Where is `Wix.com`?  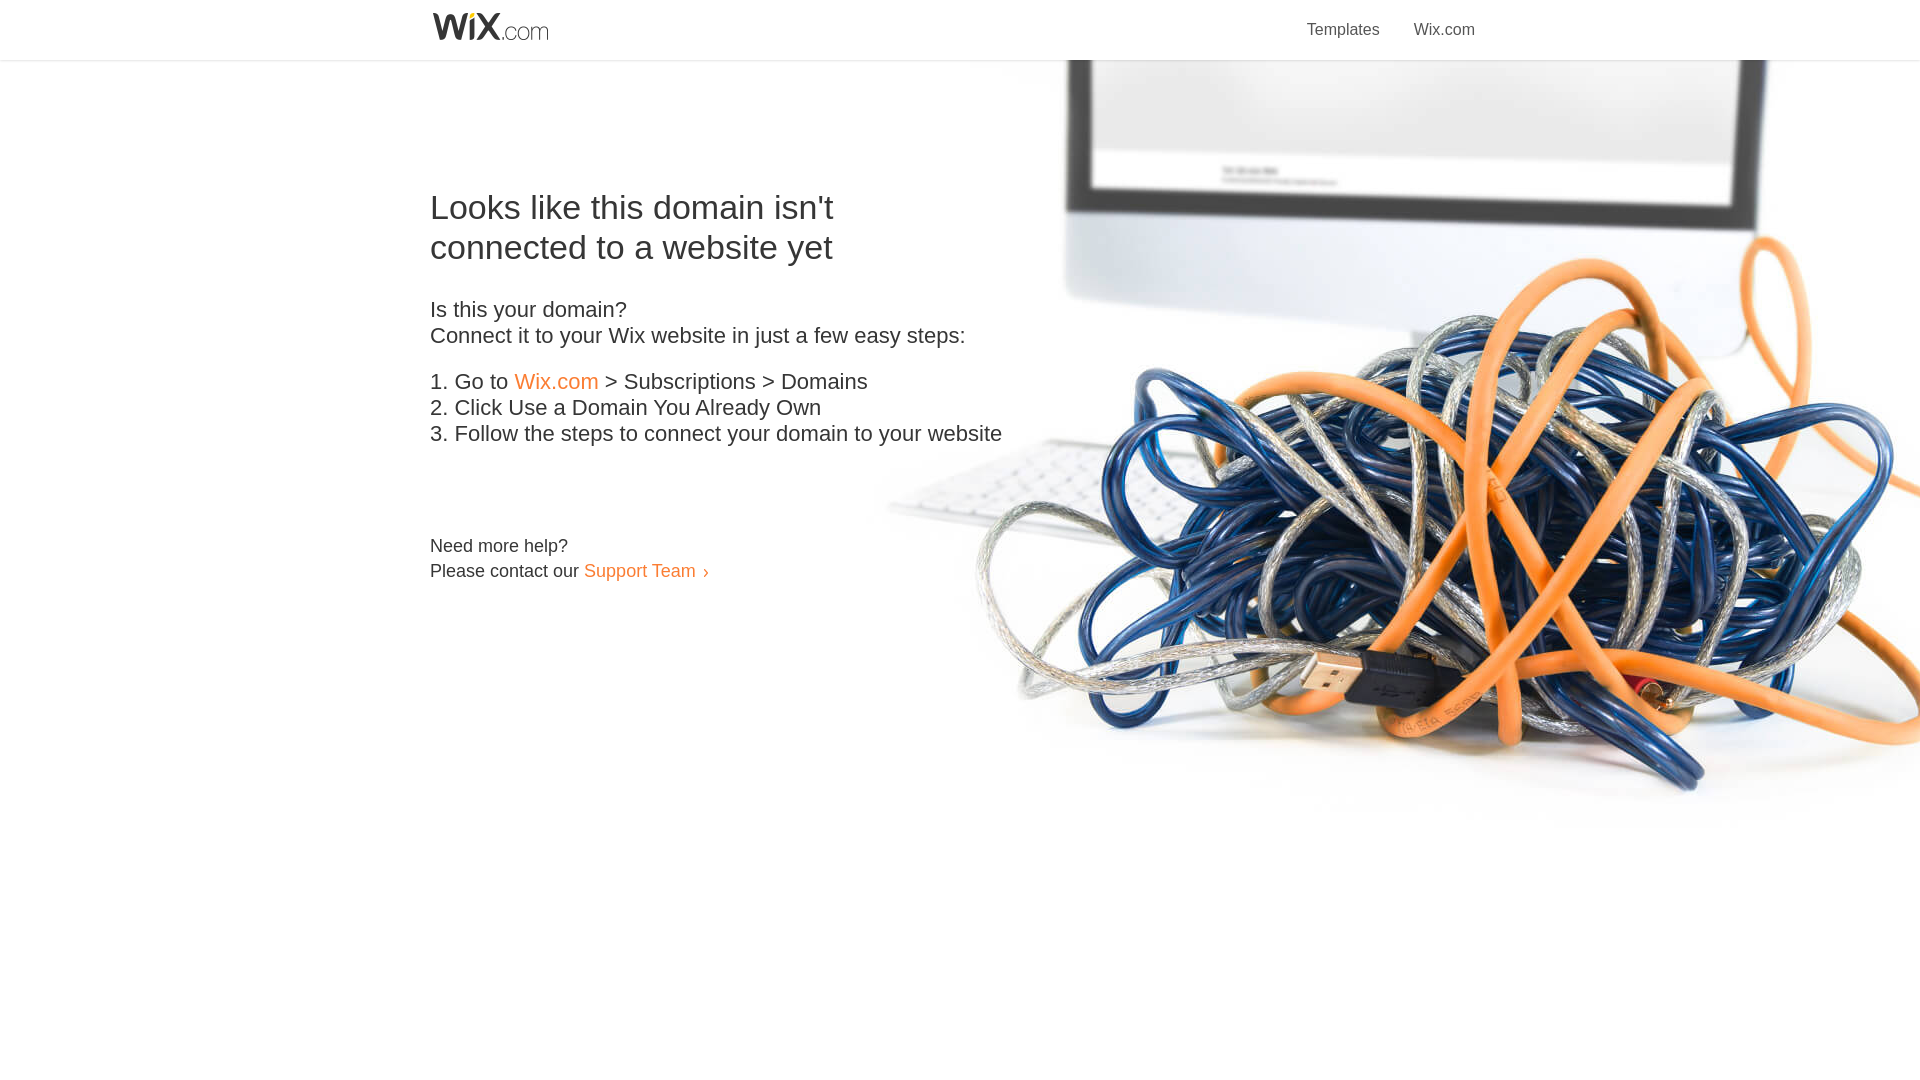
Wix.com is located at coordinates (1444, 18).